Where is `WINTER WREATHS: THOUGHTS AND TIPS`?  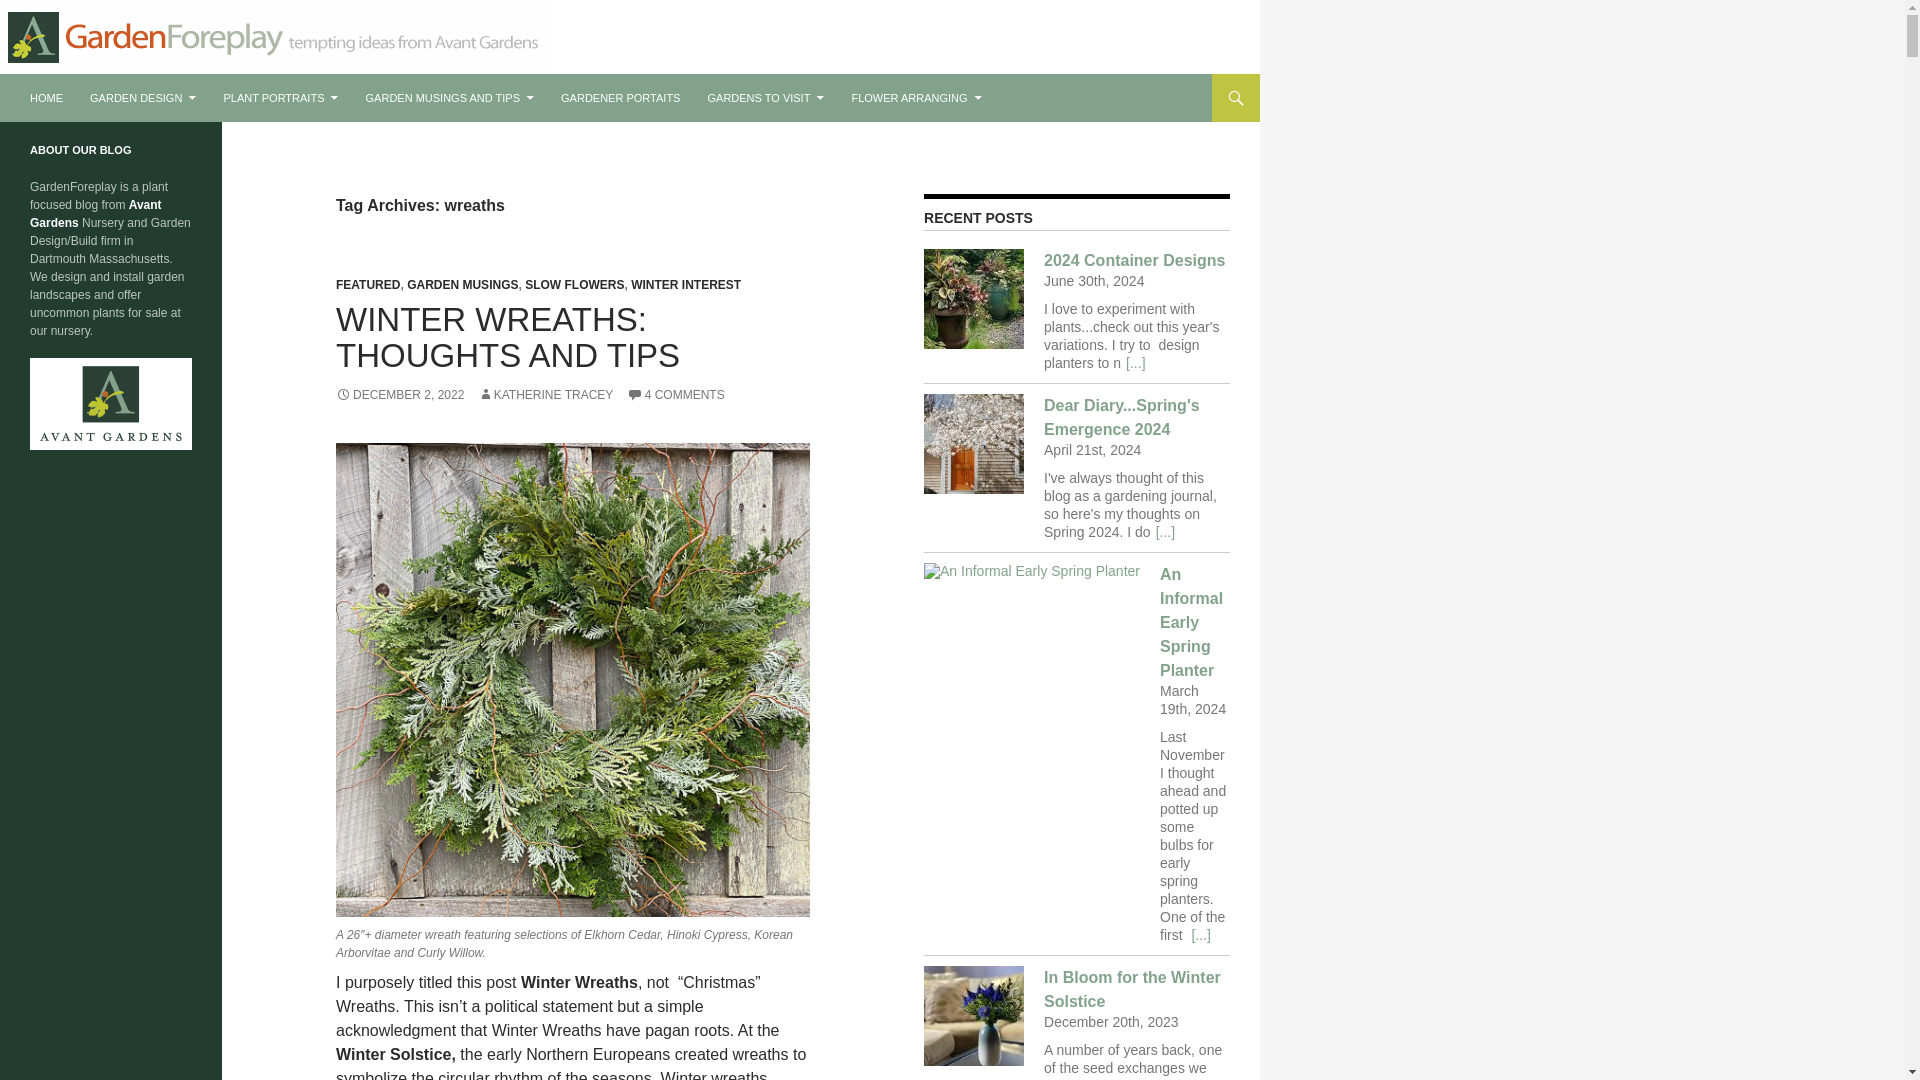
WINTER WREATHS: THOUGHTS AND TIPS is located at coordinates (508, 337).